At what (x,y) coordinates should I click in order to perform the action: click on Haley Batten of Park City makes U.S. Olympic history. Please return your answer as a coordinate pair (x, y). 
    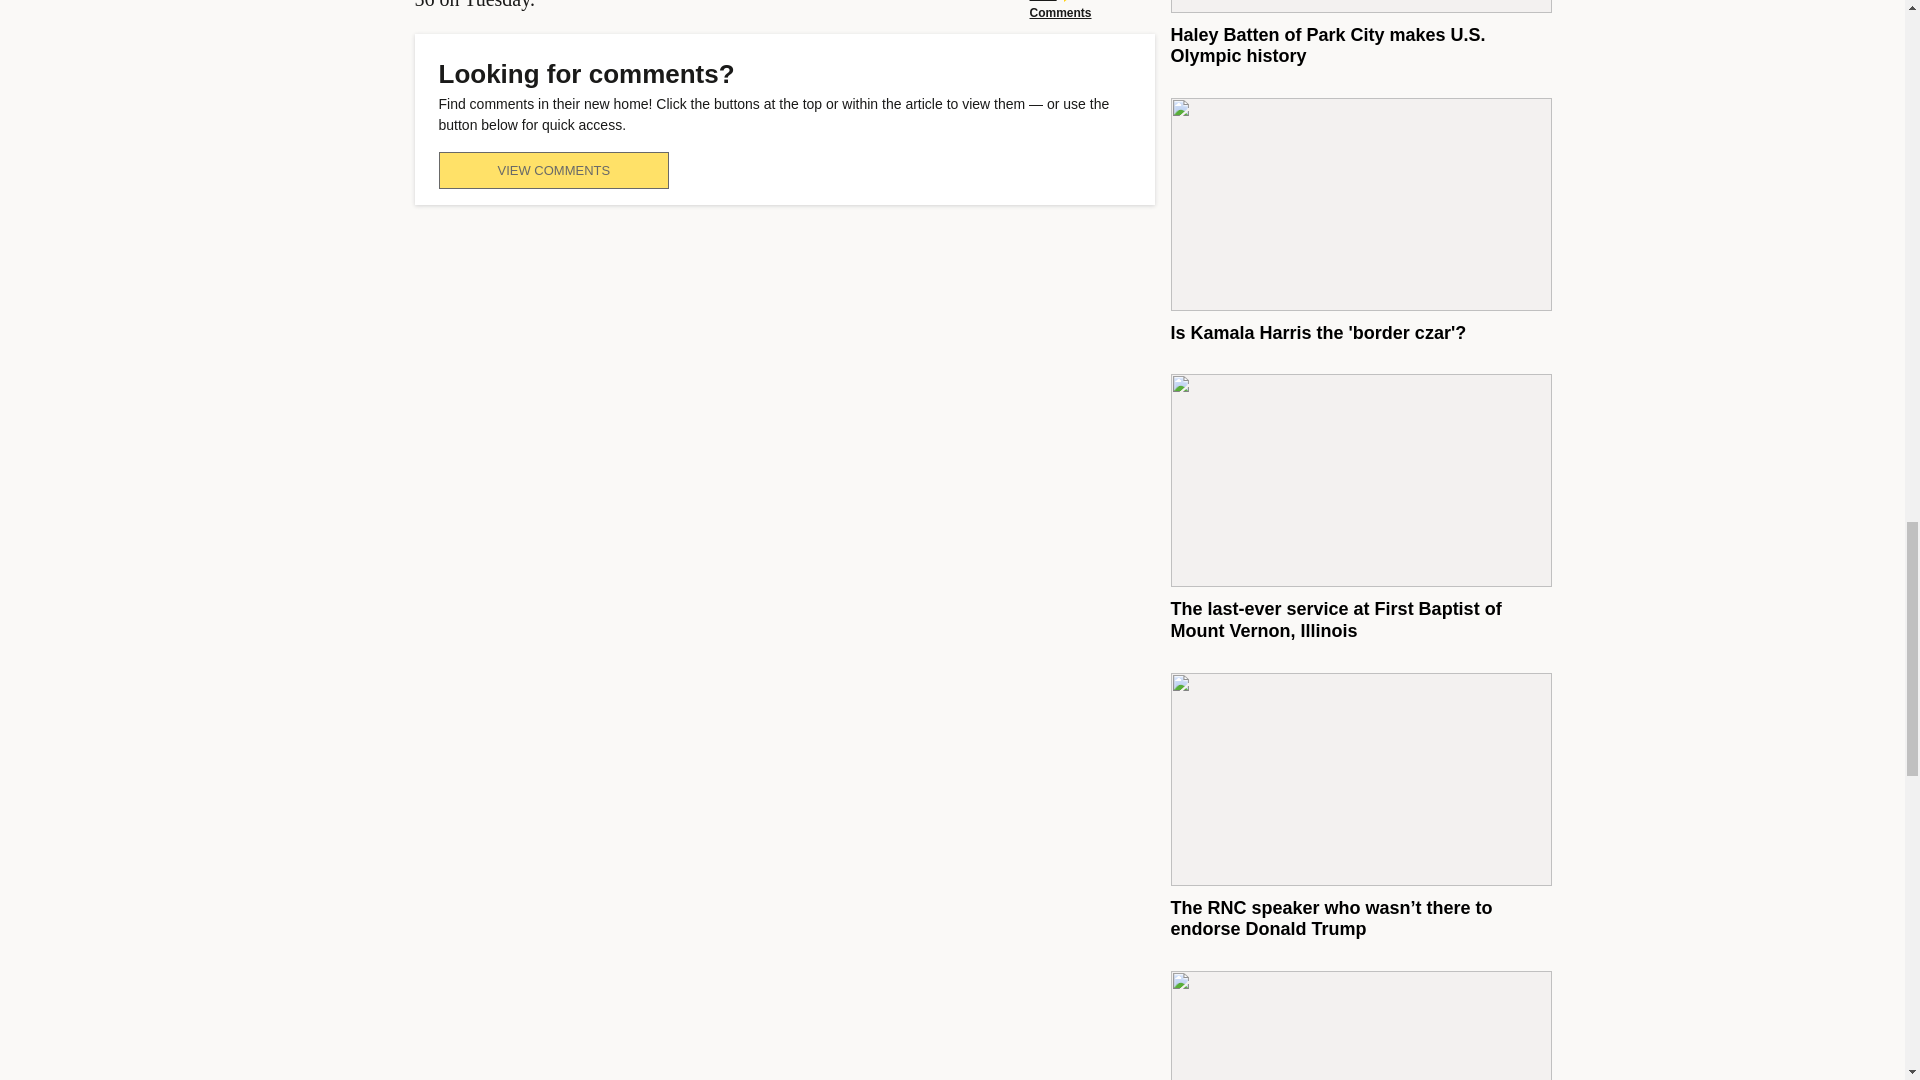
    Looking at the image, I should click on (1326, 45).